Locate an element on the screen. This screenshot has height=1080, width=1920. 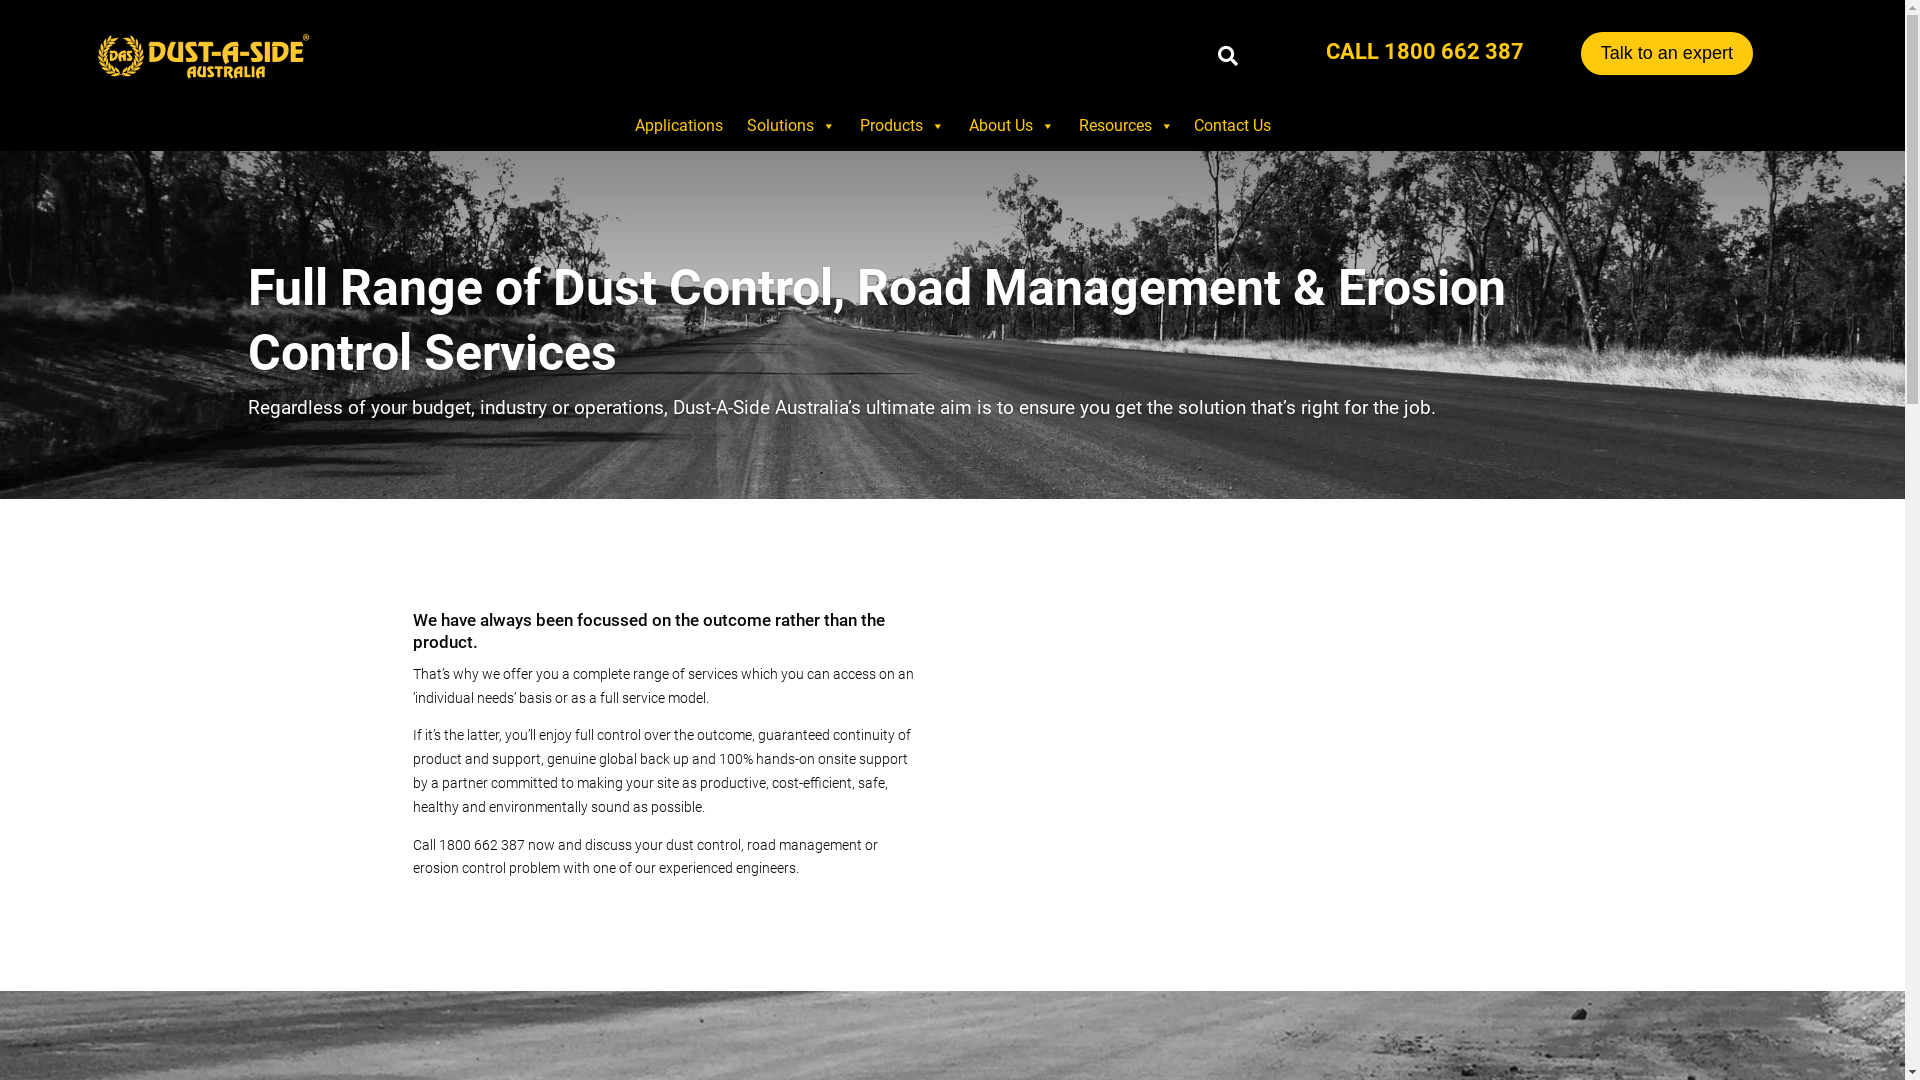
Resources is located at coordinates (1124, 126).